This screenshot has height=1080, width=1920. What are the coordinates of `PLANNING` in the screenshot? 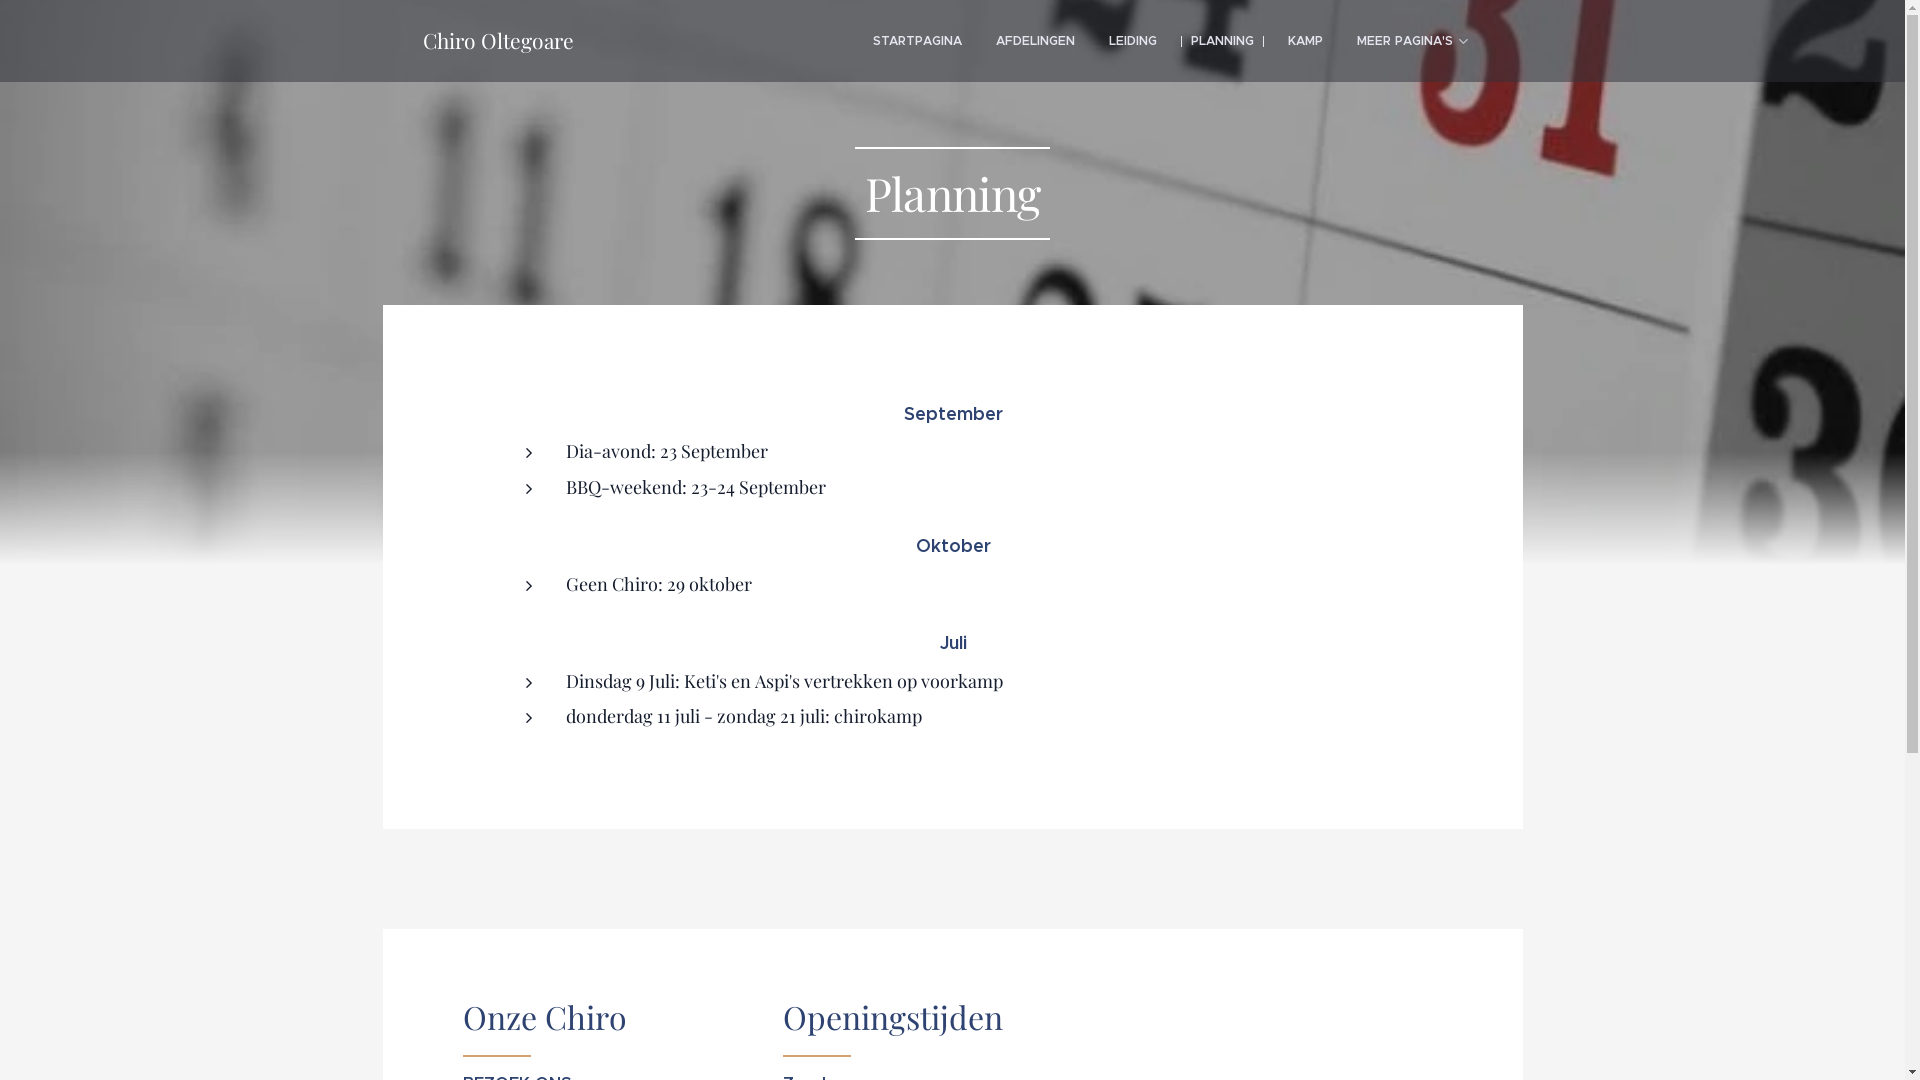 It's located at (1222, 41).